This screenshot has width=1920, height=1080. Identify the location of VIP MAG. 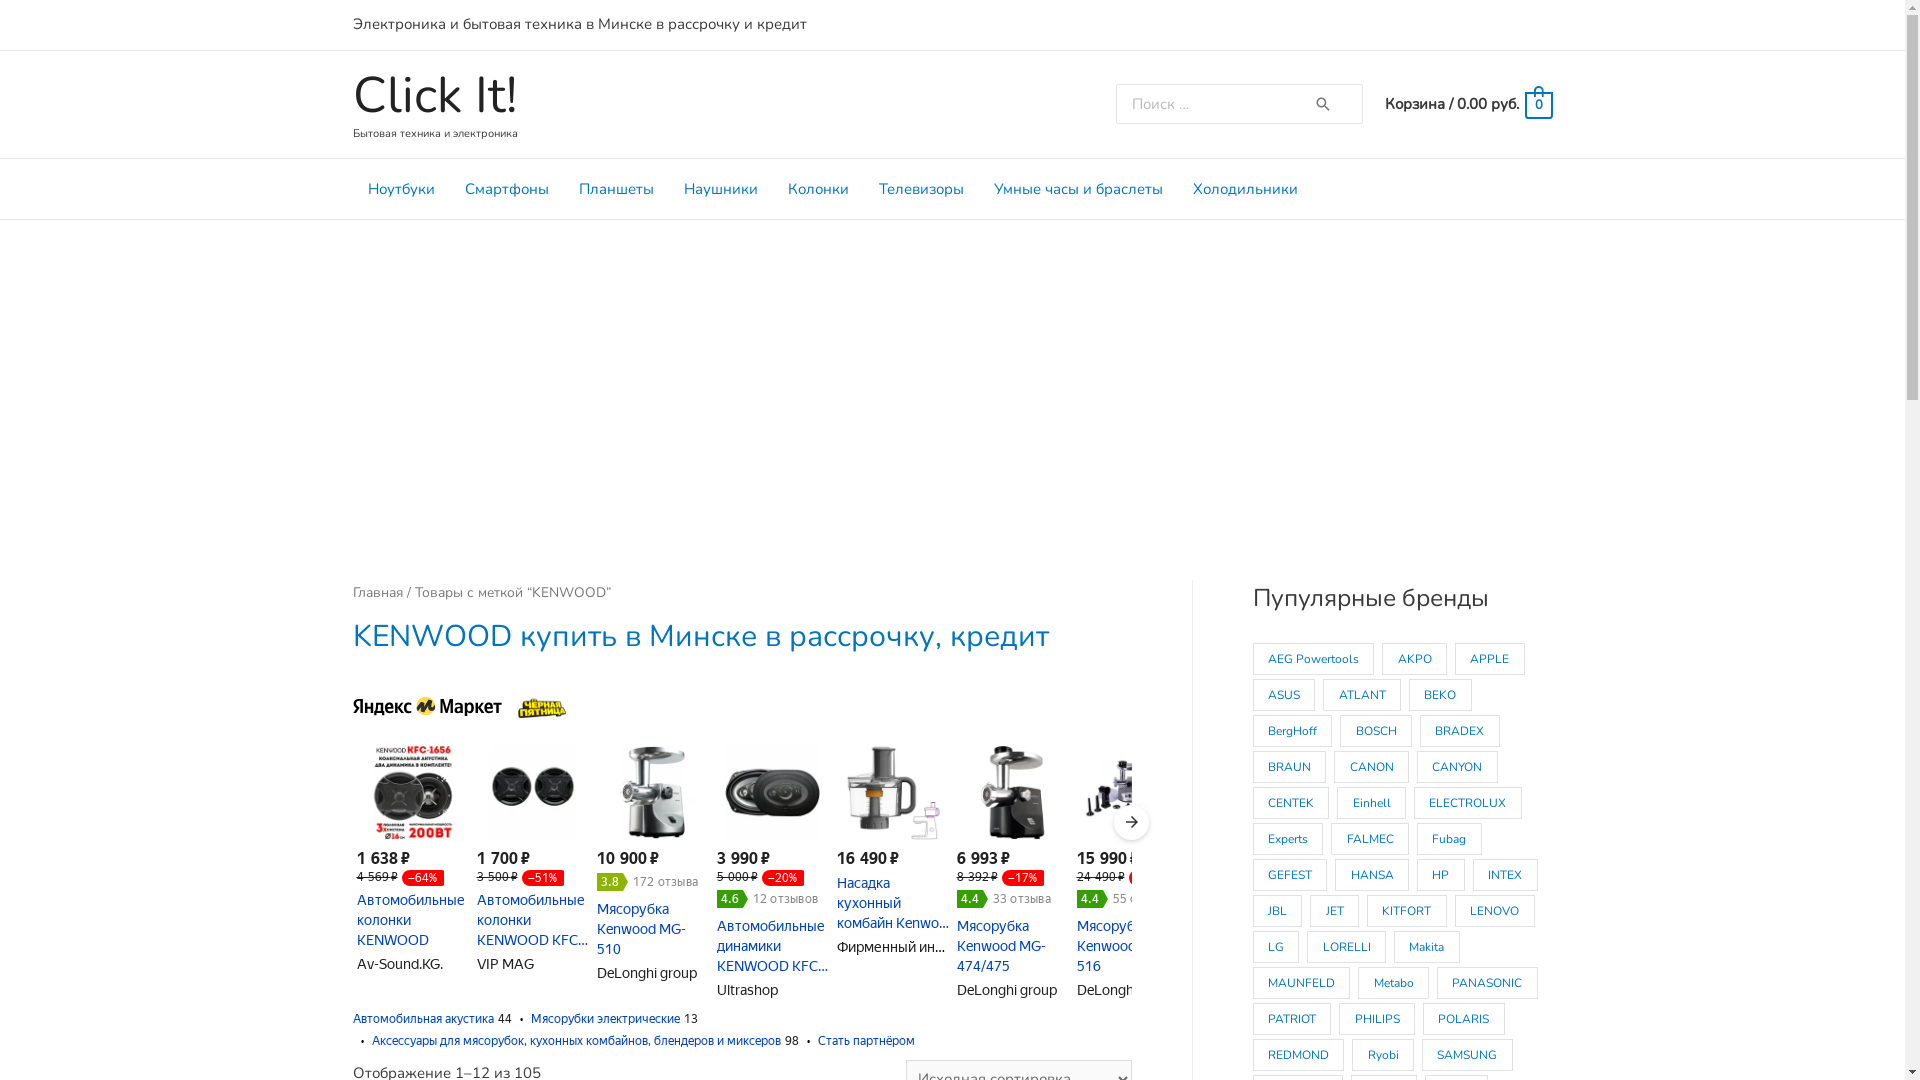
(504, 964).